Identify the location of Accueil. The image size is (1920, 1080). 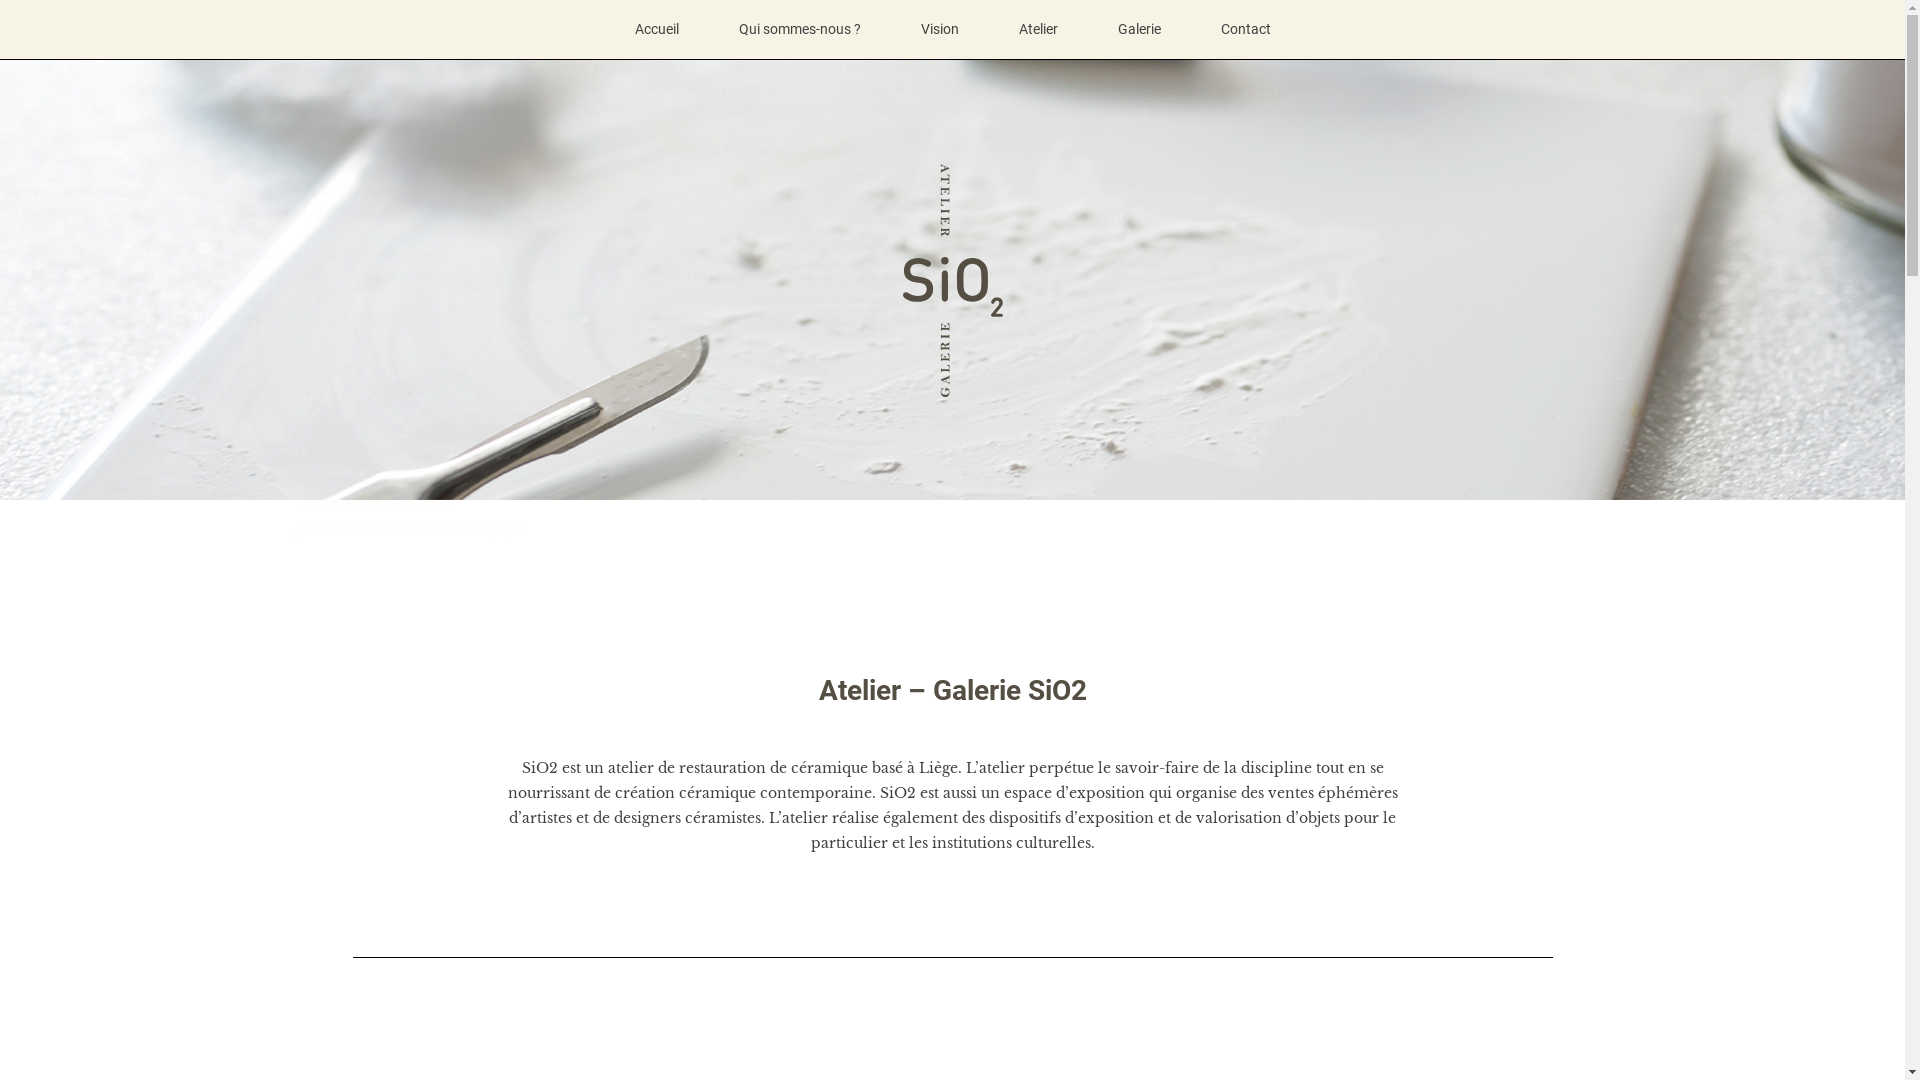
(656, 30).